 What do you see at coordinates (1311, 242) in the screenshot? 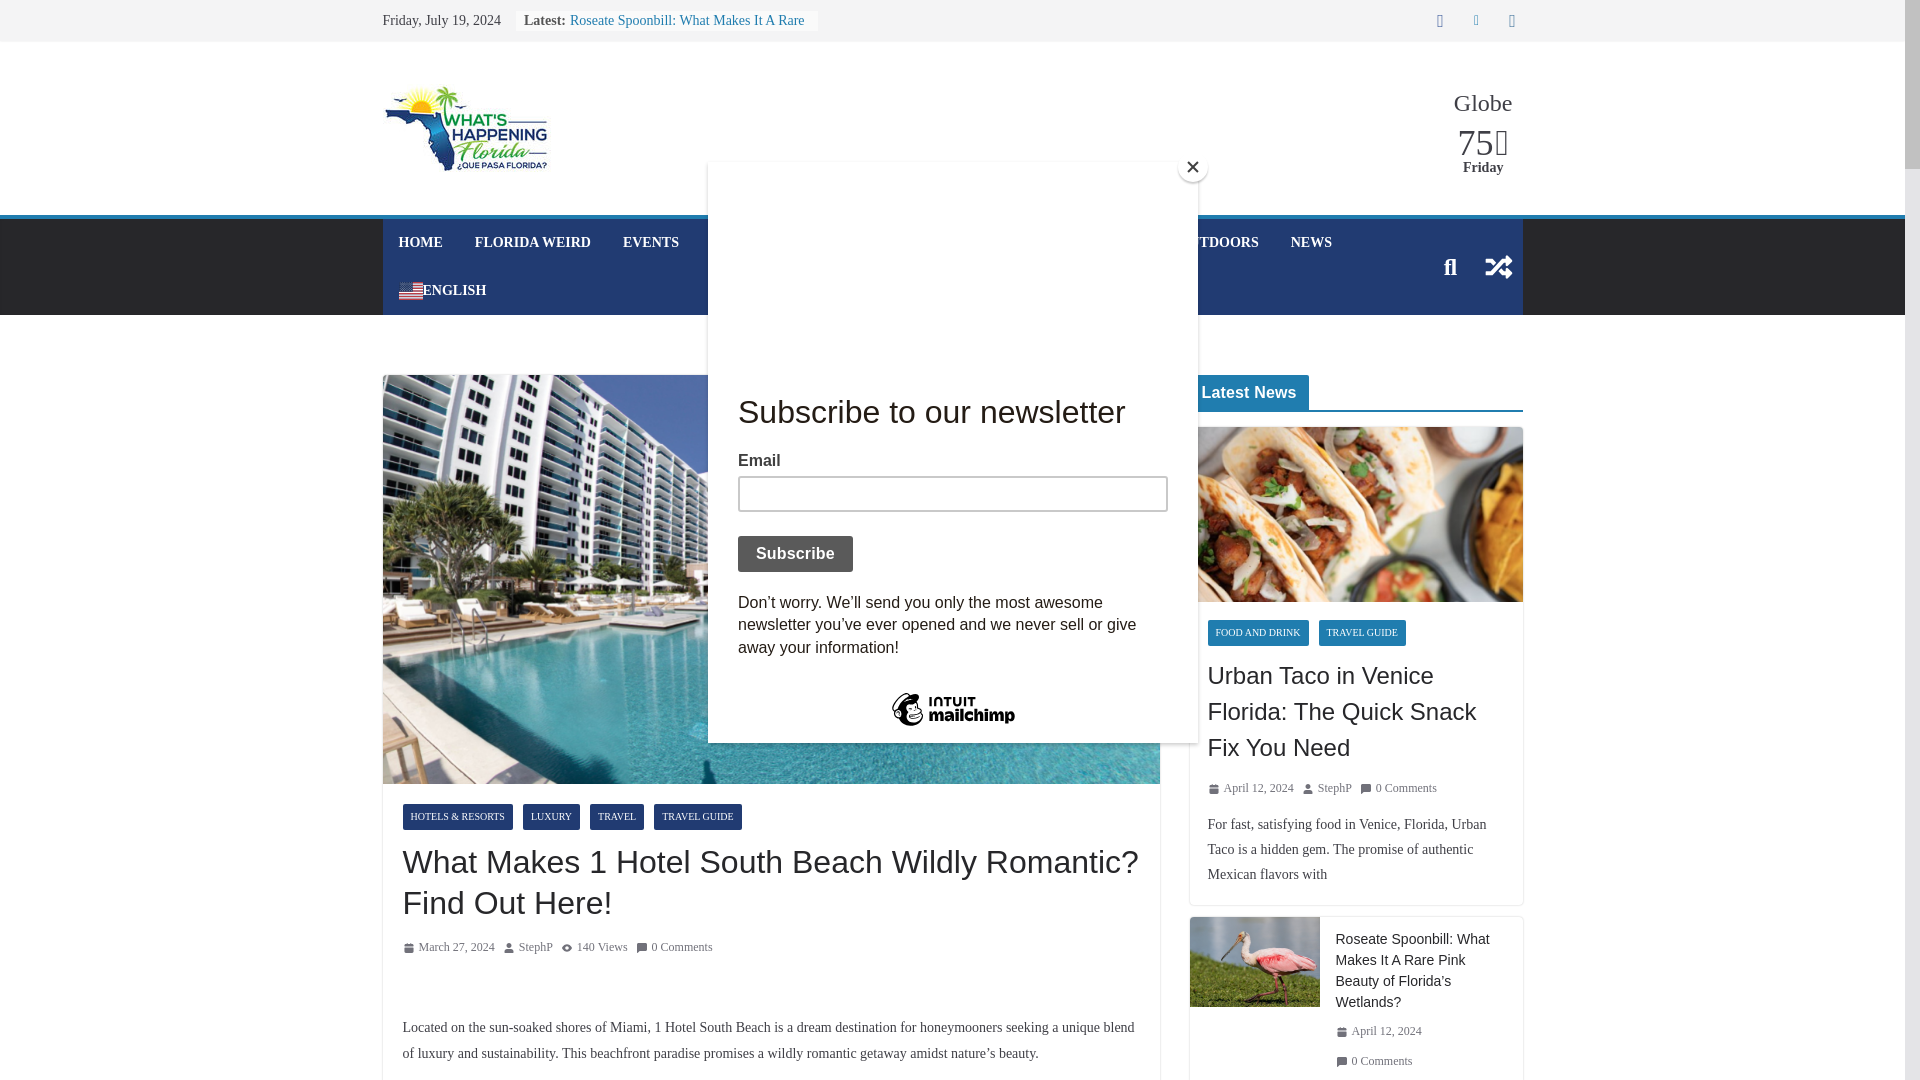
I see `NEWS` at bounding box center [1311, 242].